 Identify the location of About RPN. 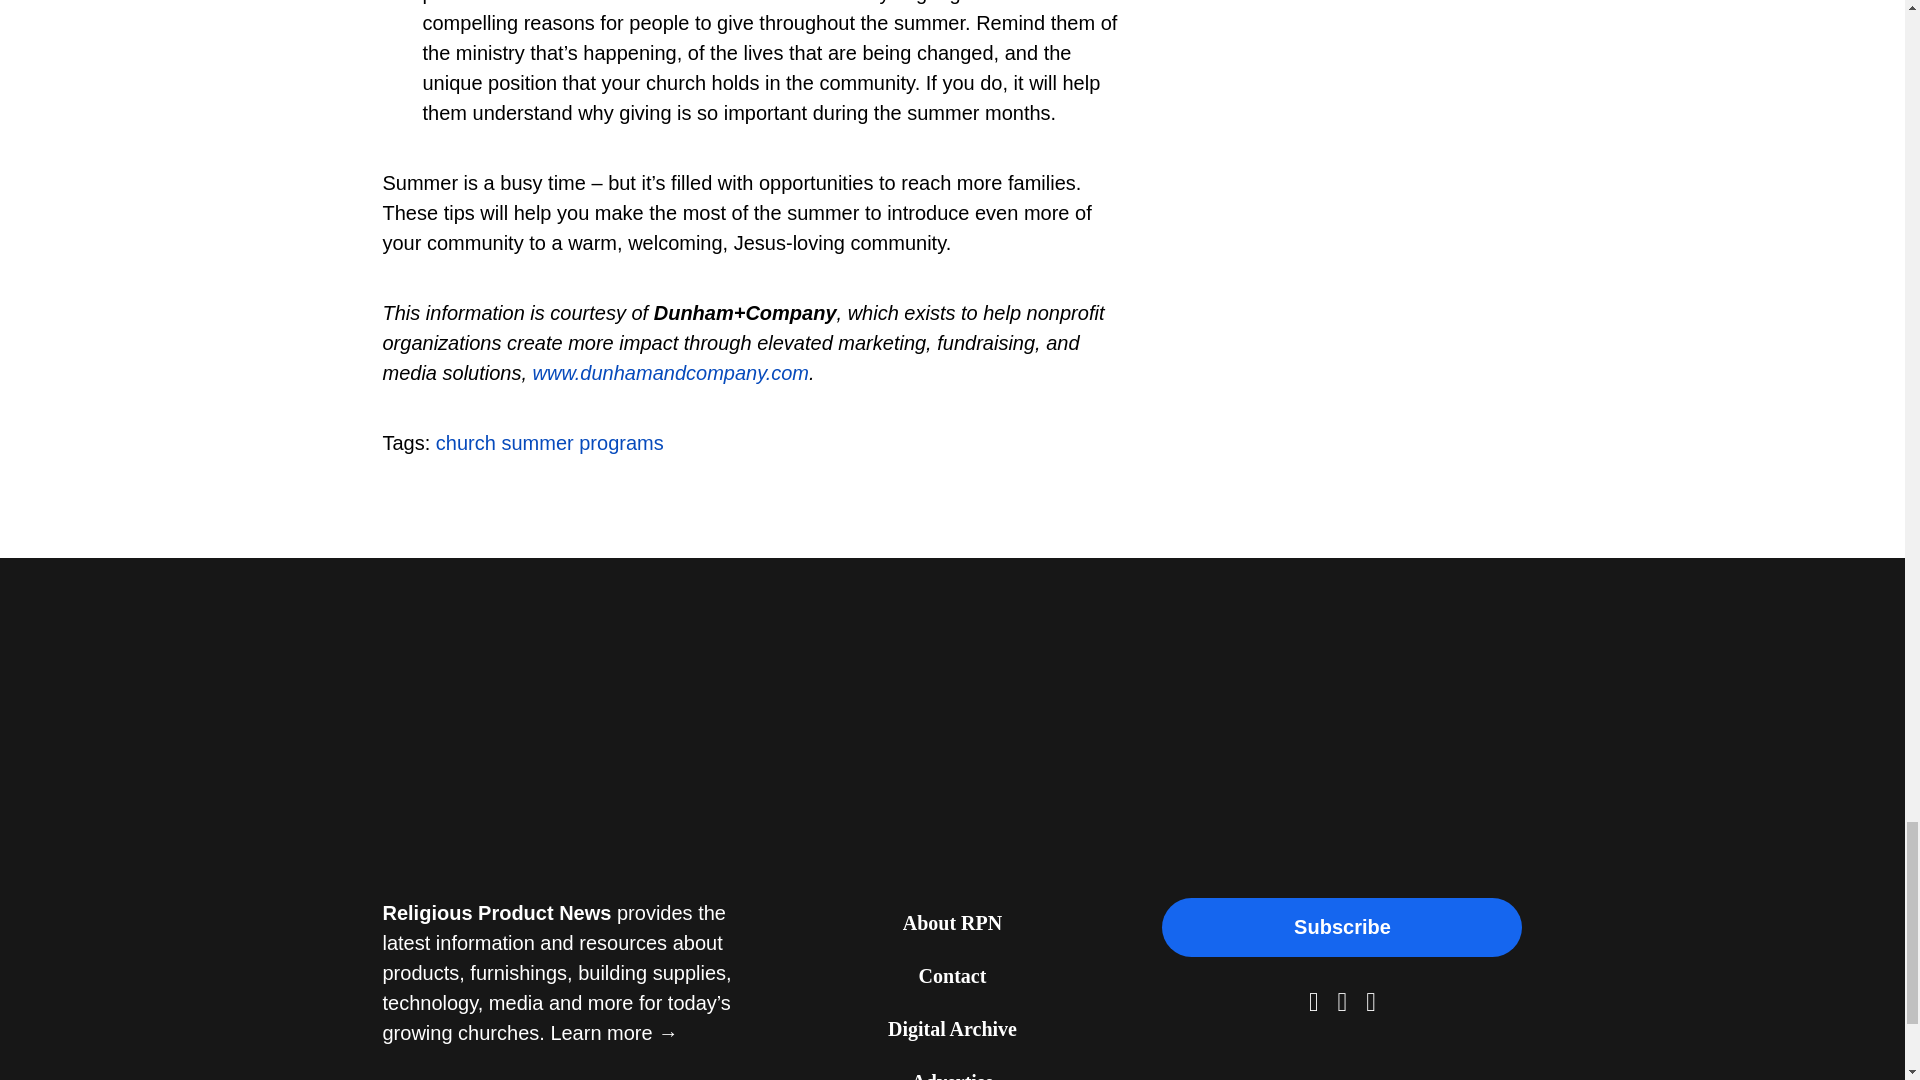
(952, 924).